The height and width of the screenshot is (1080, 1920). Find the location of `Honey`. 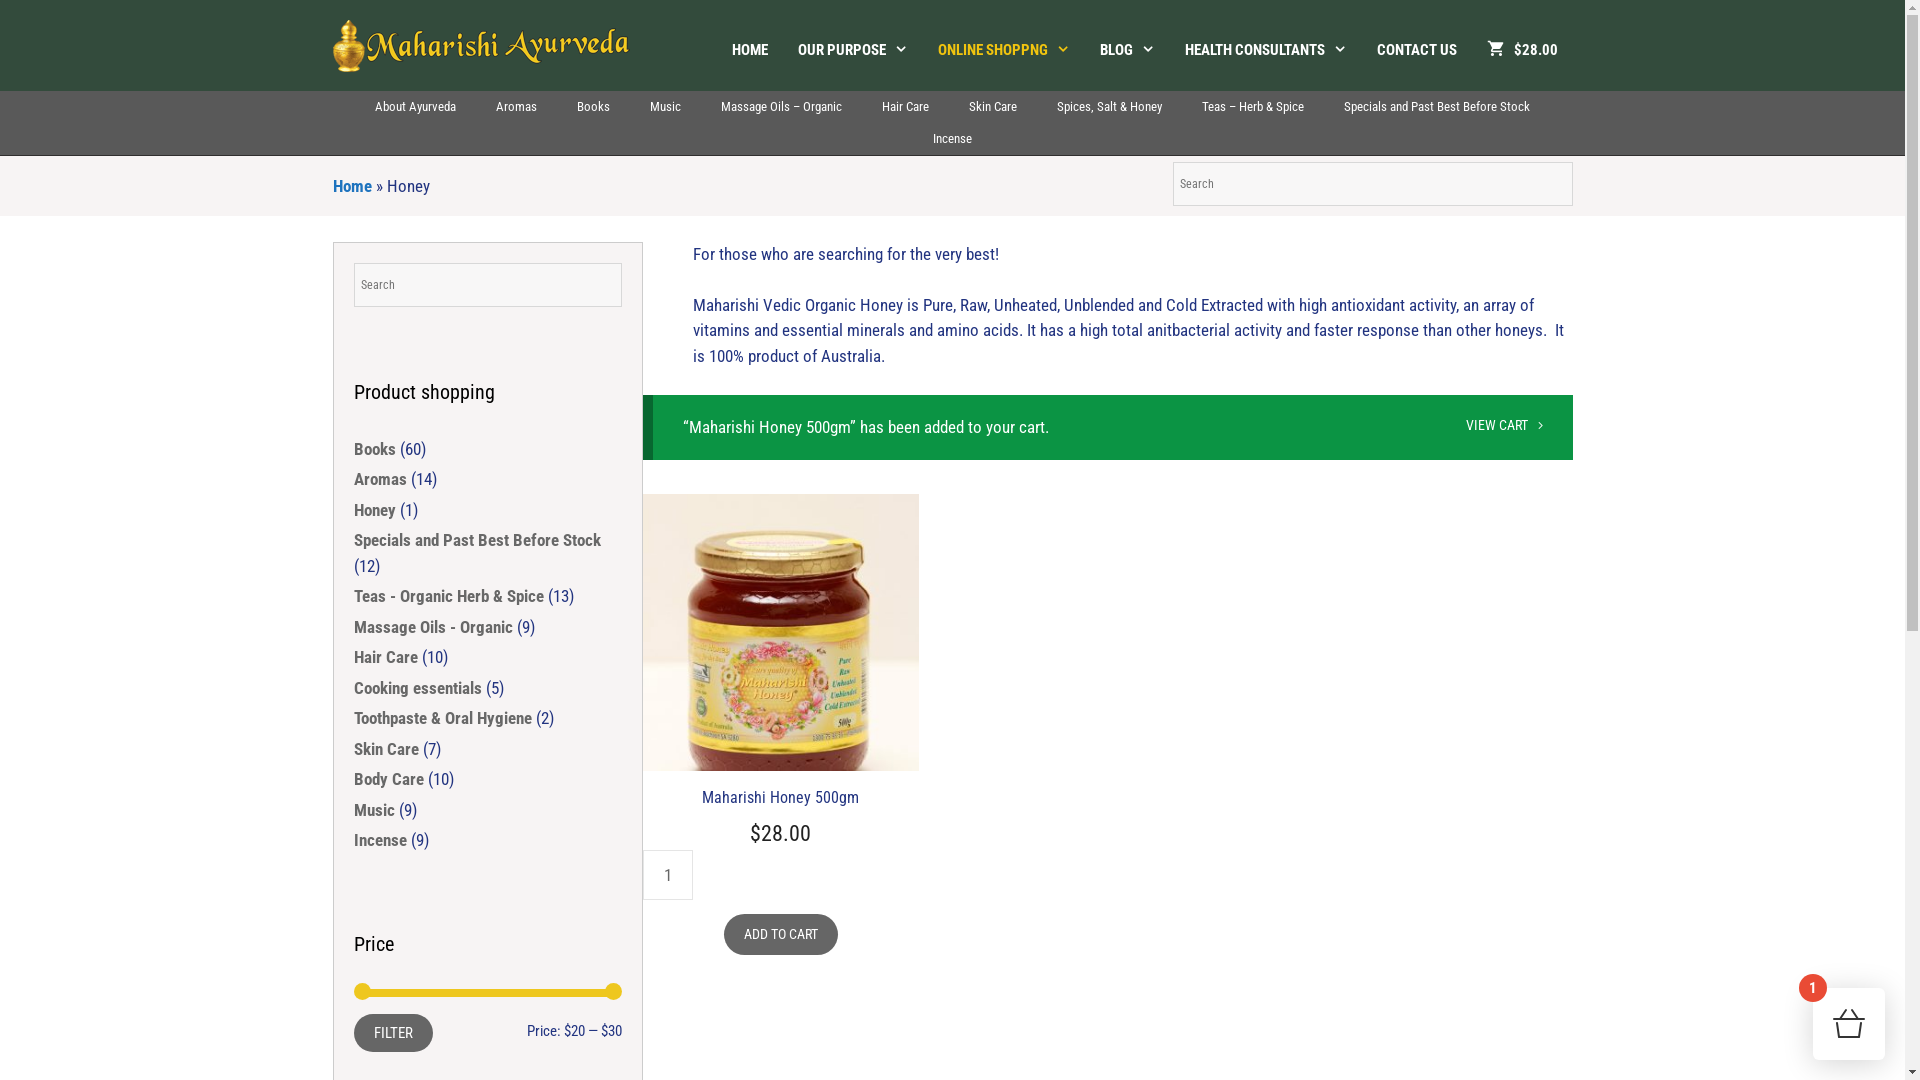

Honey is located at coordinates (375, 510).